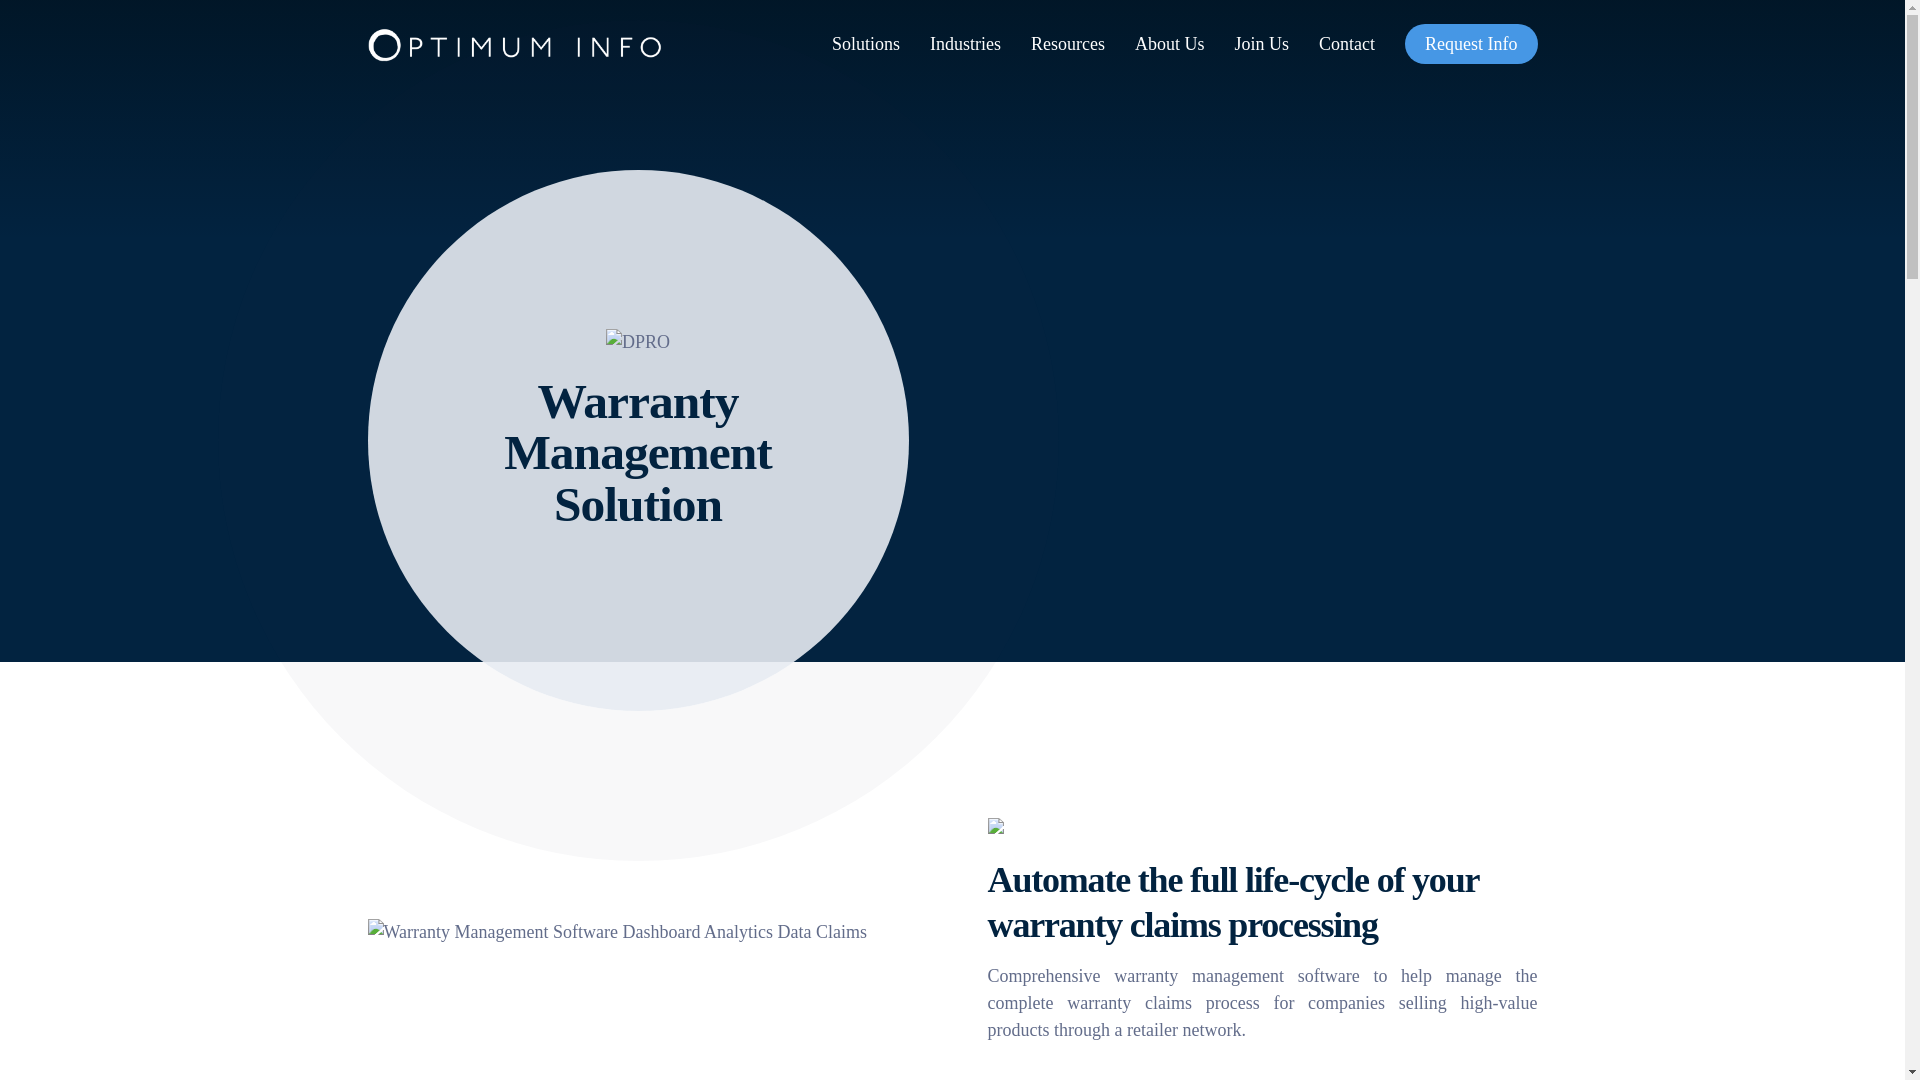  What do you see at coordinates (1261, 44) in the screenshot?
I see `Join Us` at bounding box center [1261, 44].